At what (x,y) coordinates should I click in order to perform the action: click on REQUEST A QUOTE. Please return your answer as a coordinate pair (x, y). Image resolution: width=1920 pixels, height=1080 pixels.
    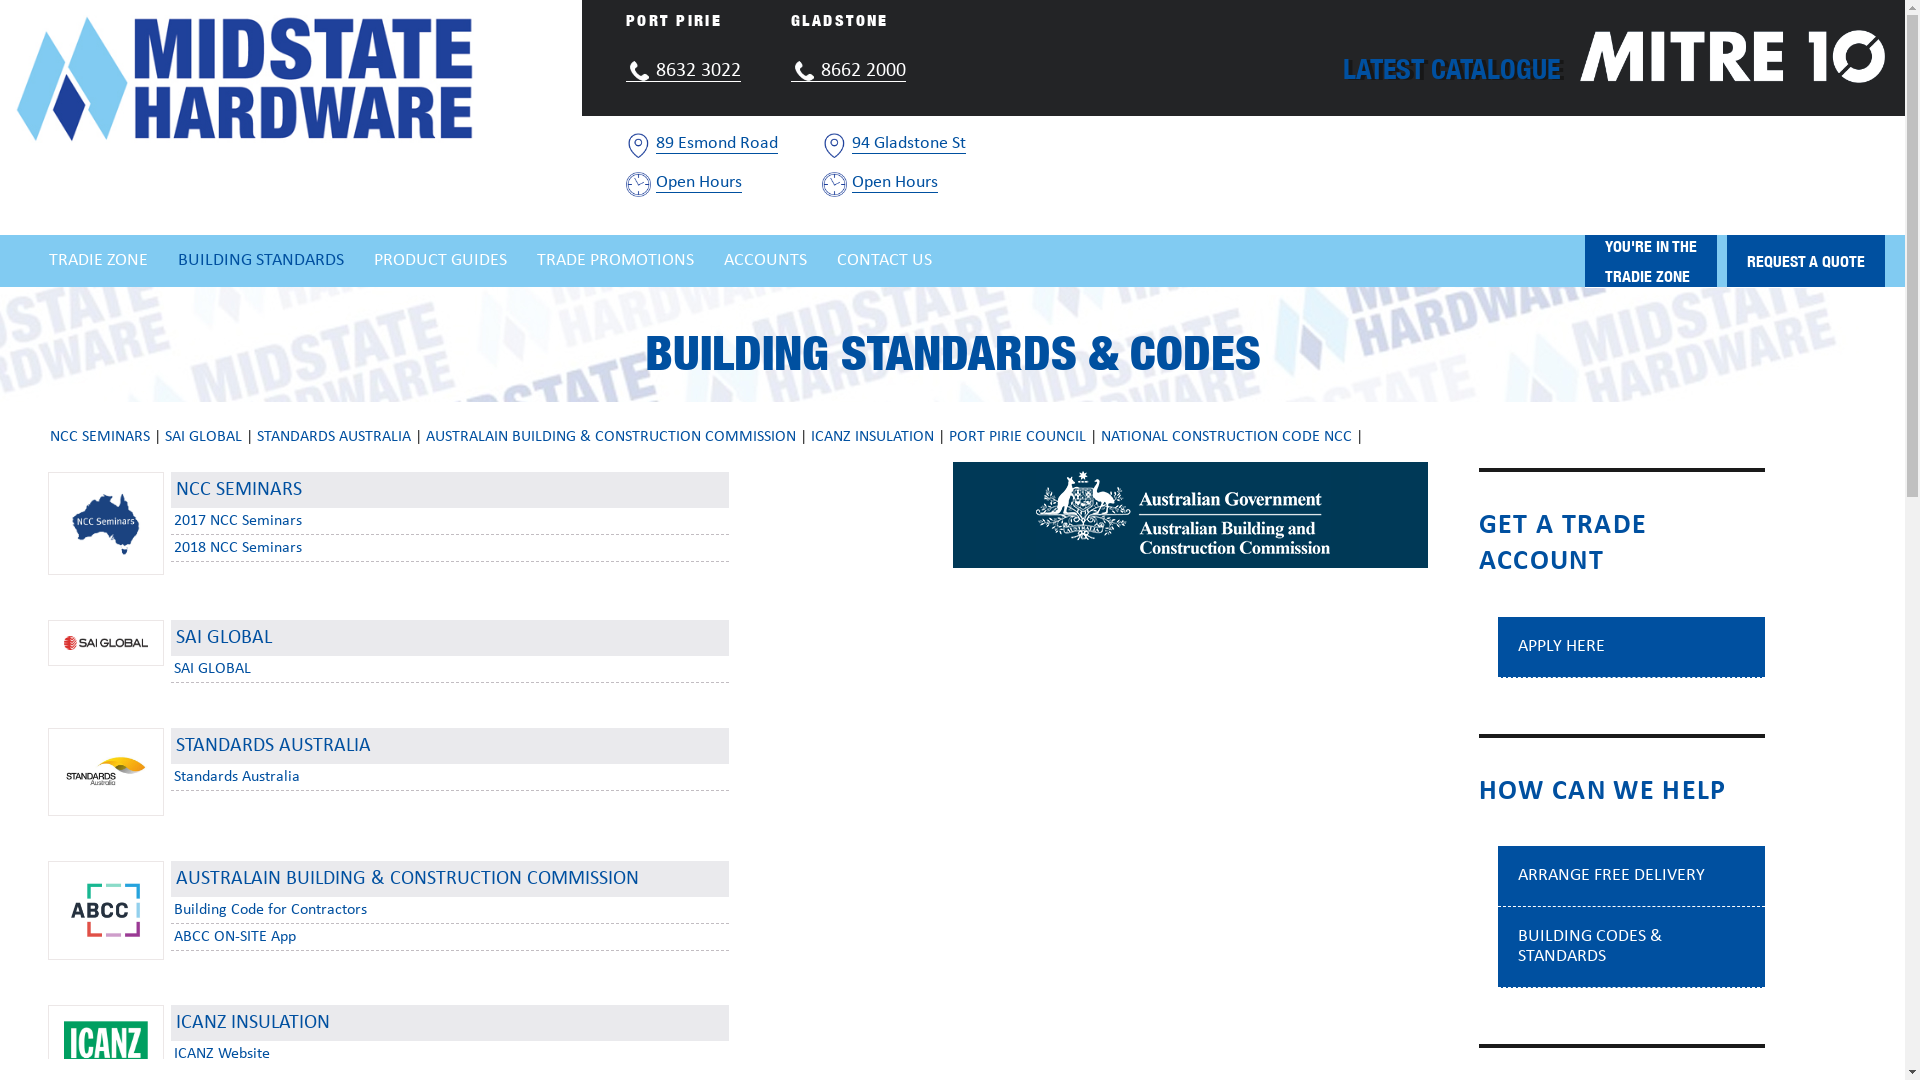
    Looking at the image, I should click on (1806, 261).